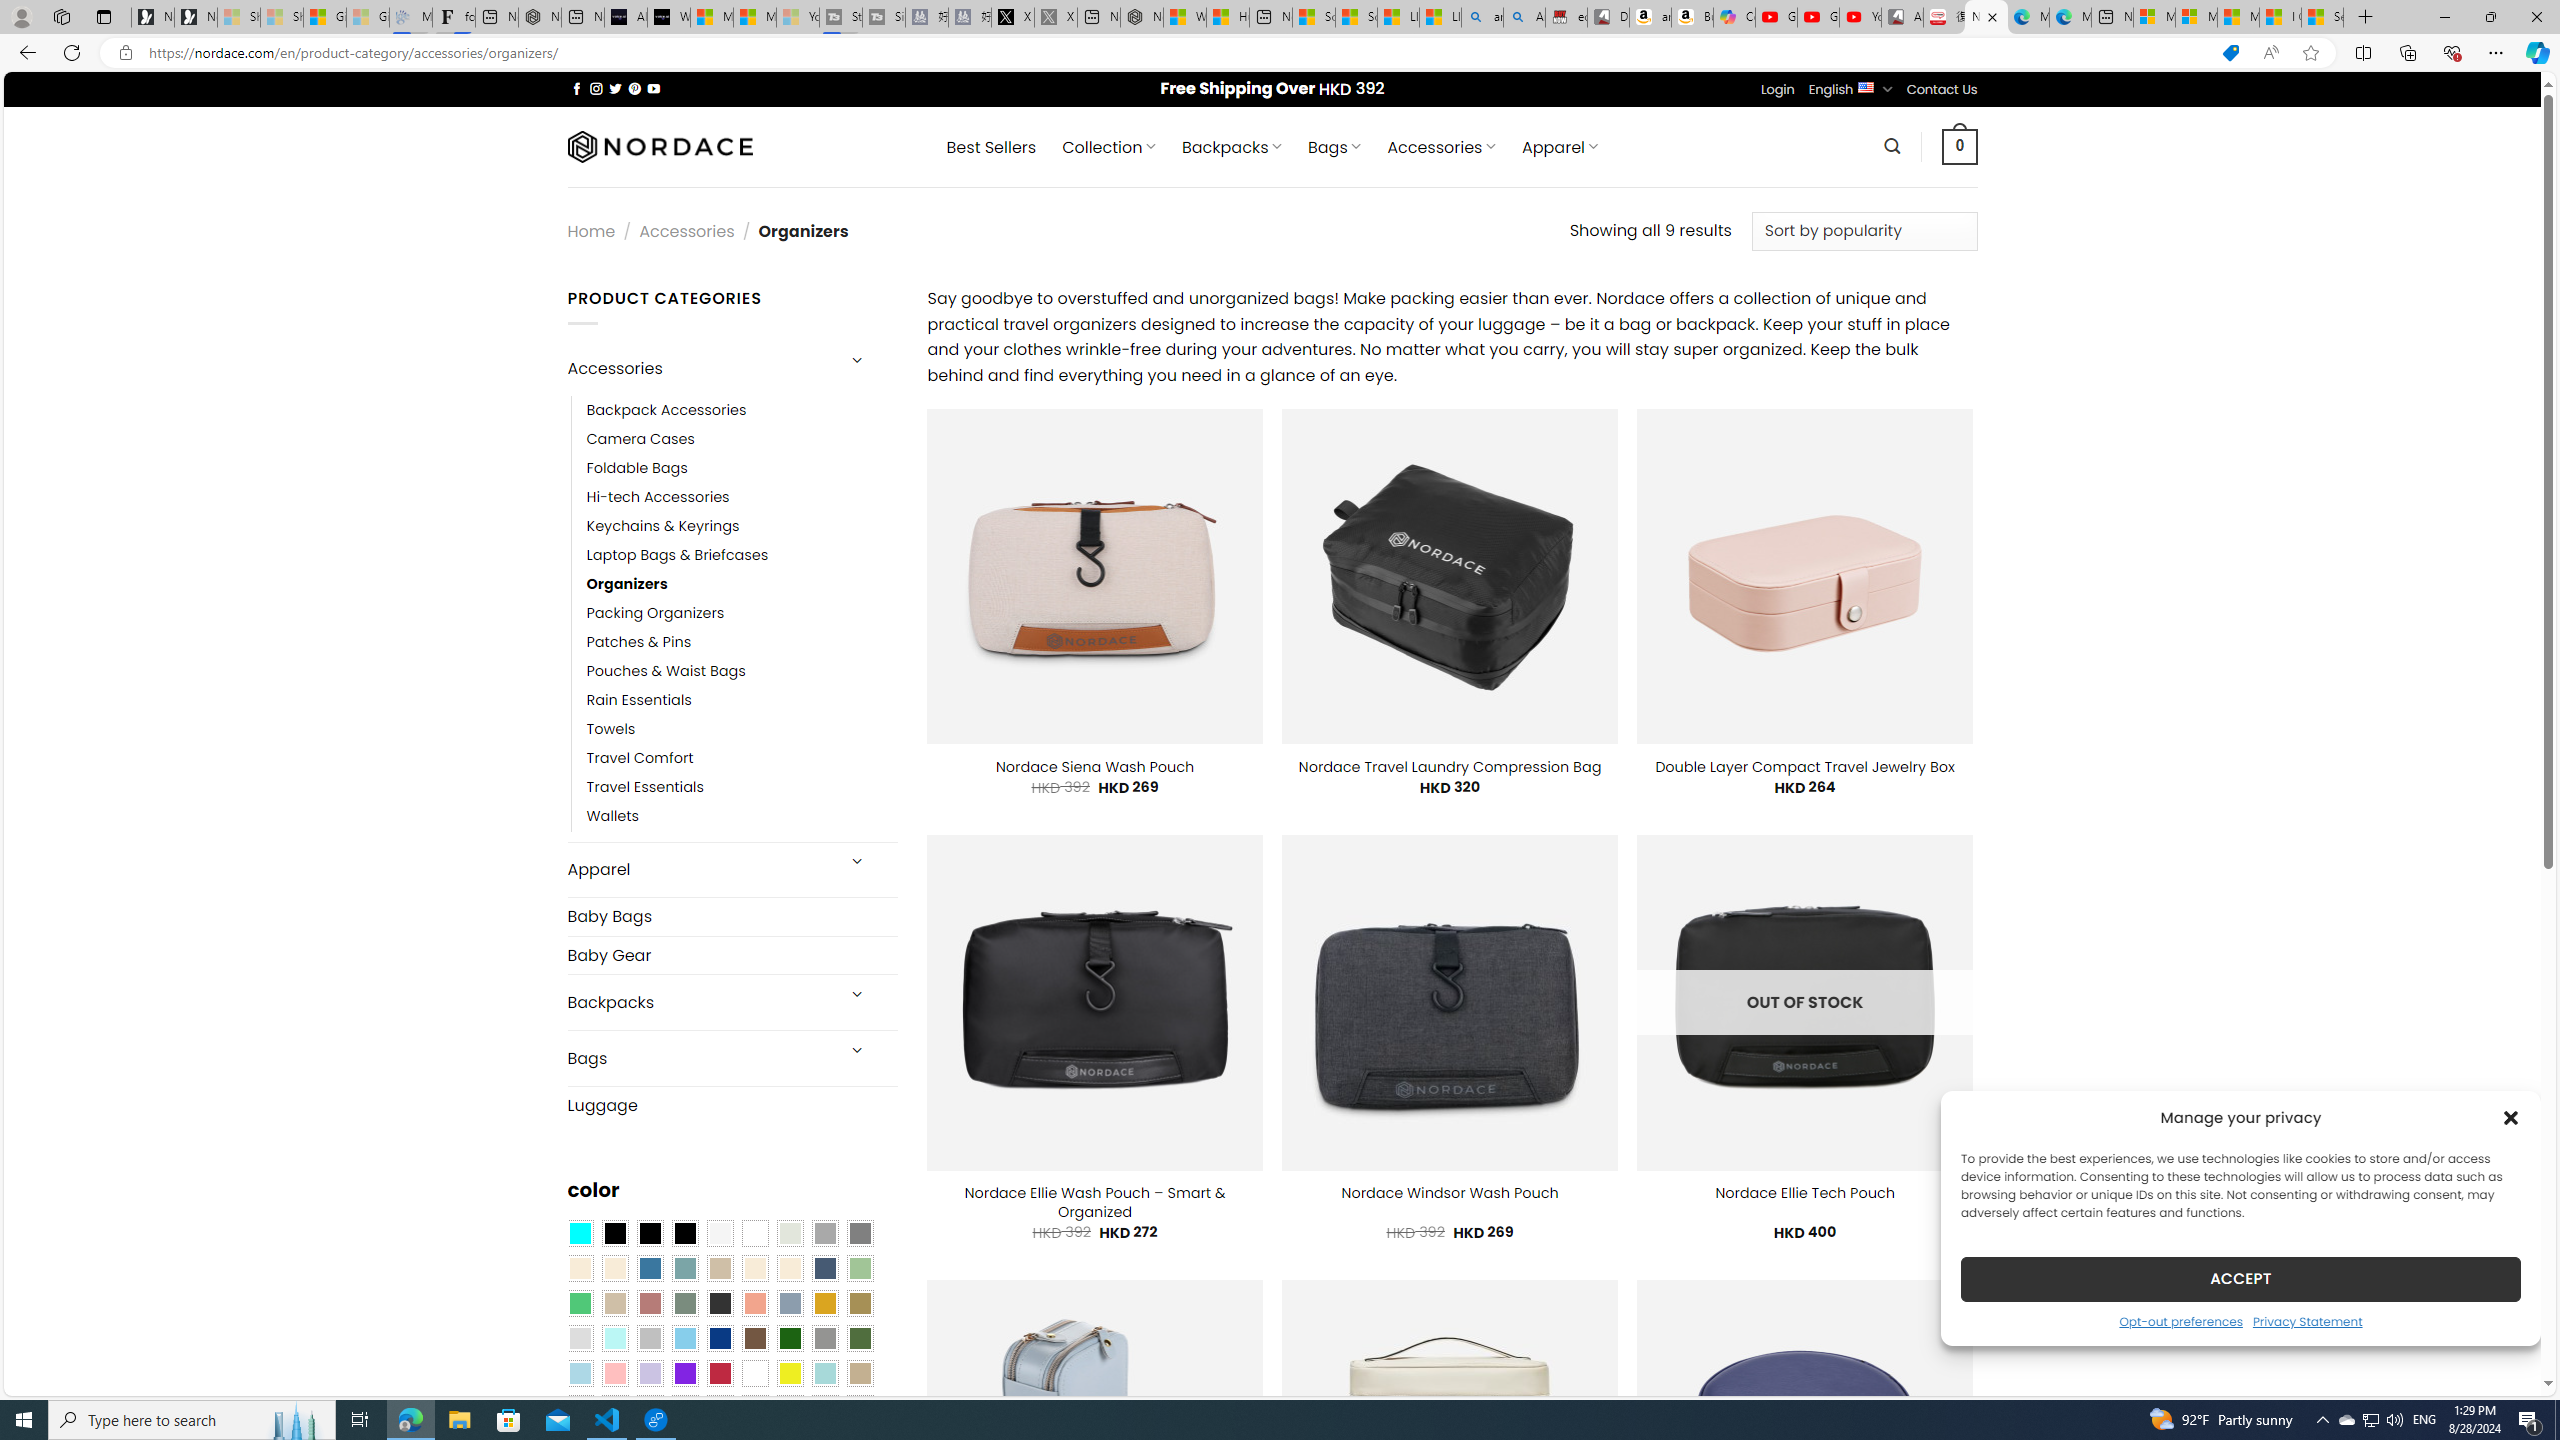 The height and width of the screenshot is (1440, 2560). What do you see at coordinates (2230, 53) in the screenshot?
I see `This site has coupons! Shopping in Microsoft Edge` at bounding box center [2230, 53].